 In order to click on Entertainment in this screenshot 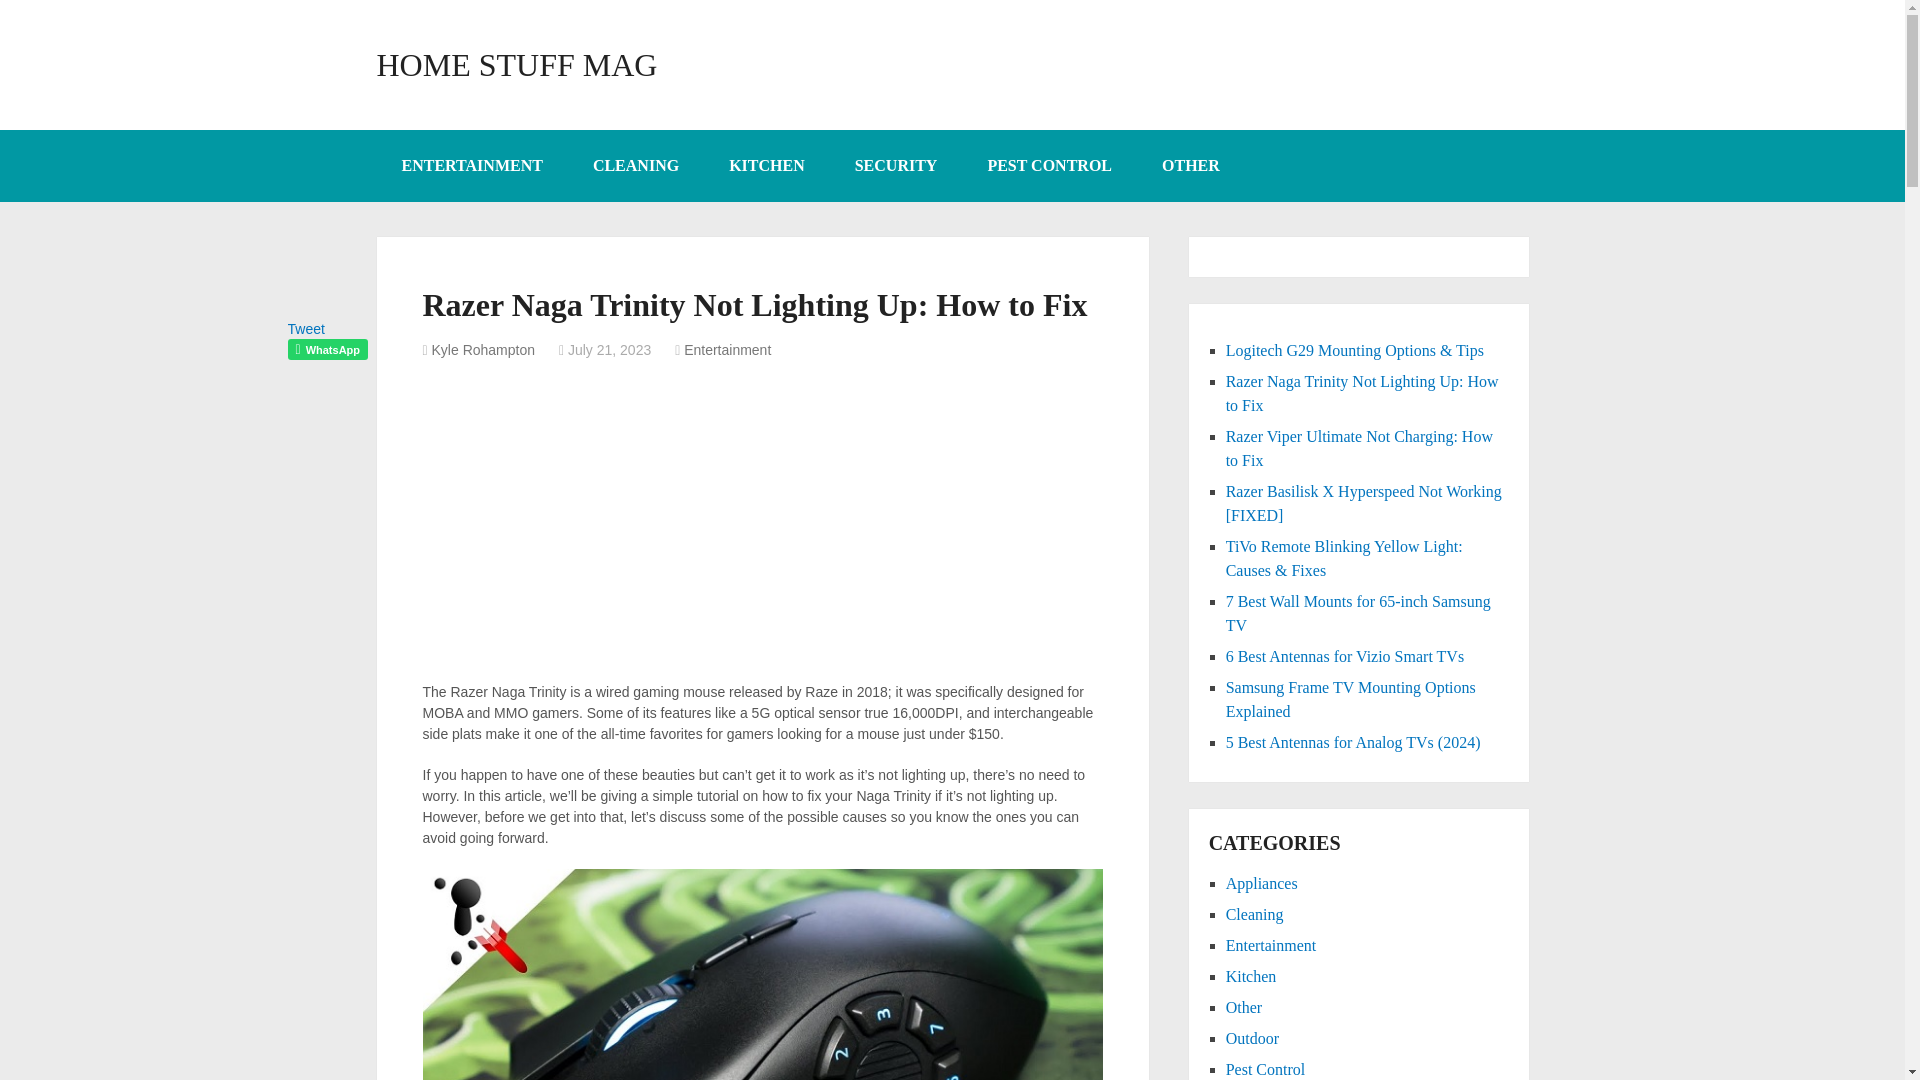, I will do `click(727, 350)`.